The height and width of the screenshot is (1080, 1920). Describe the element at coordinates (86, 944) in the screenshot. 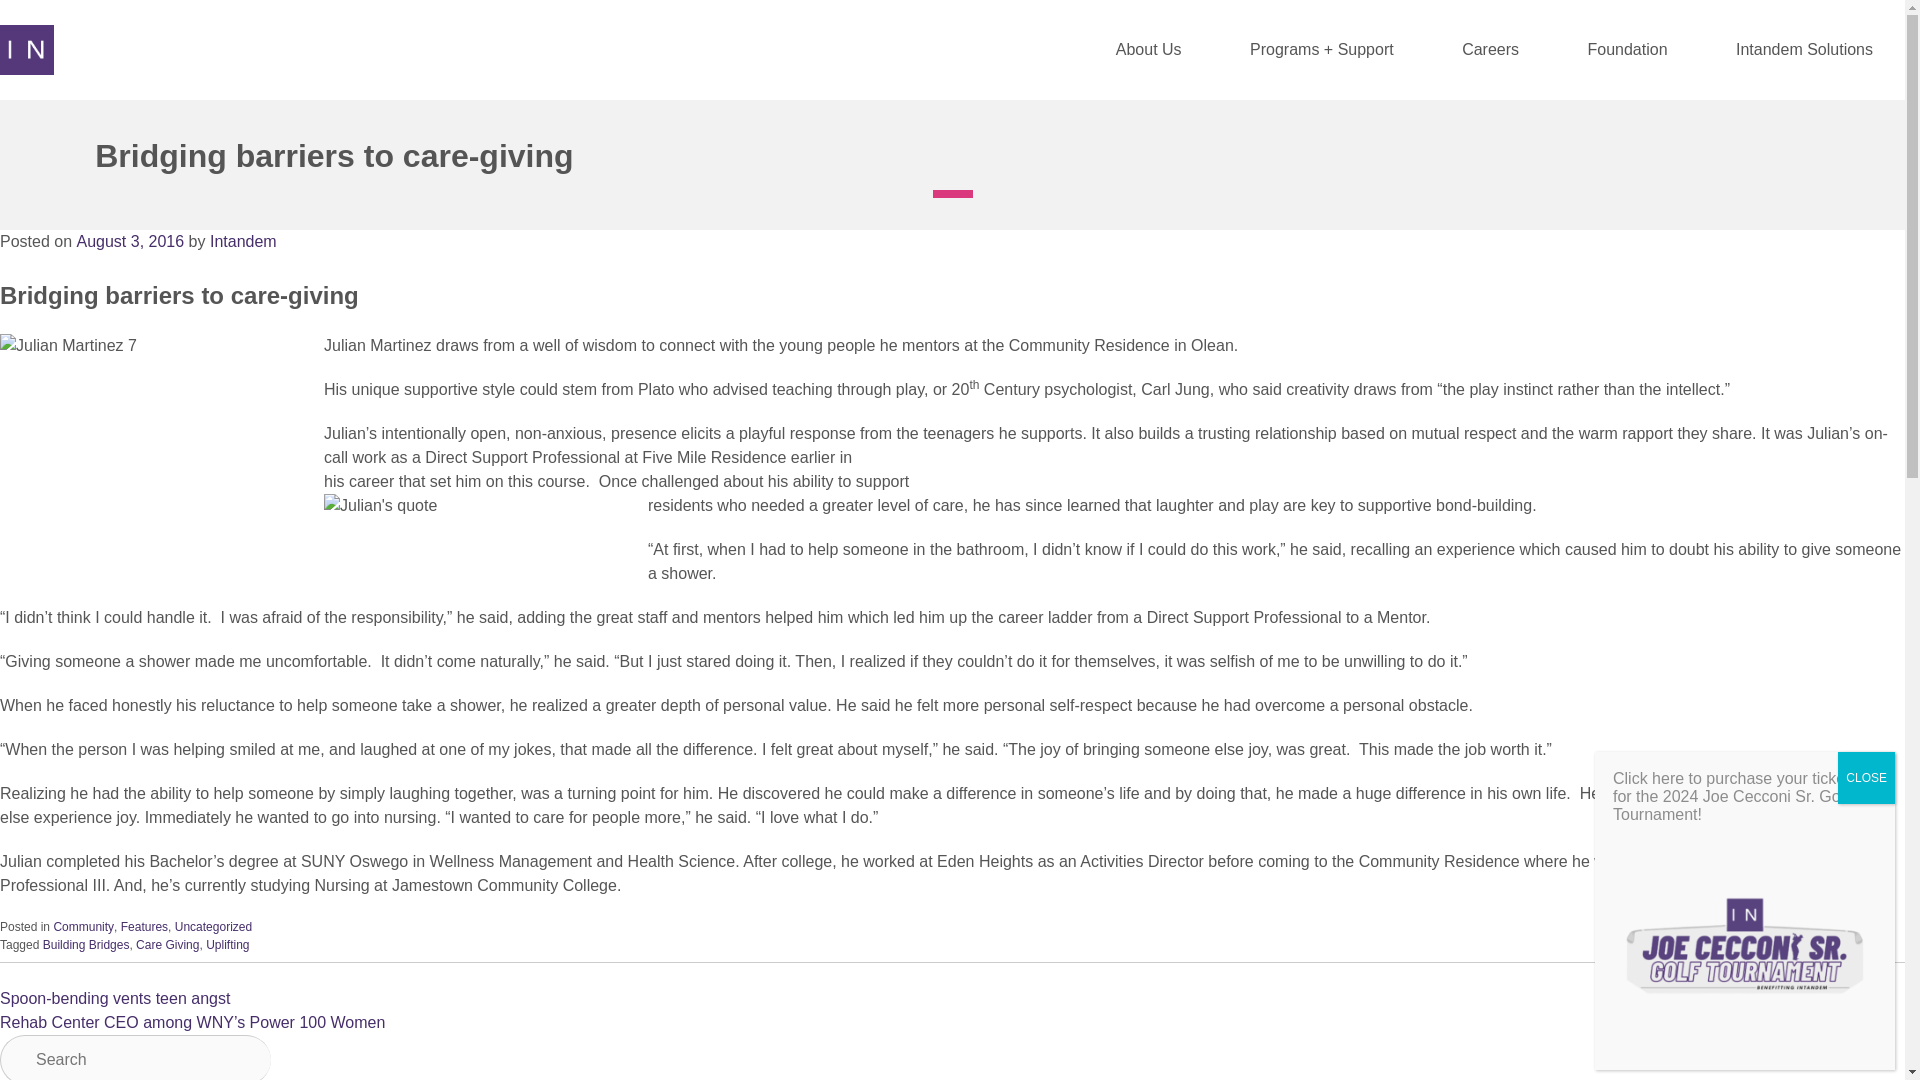

I see `Building Bridges` at that location.